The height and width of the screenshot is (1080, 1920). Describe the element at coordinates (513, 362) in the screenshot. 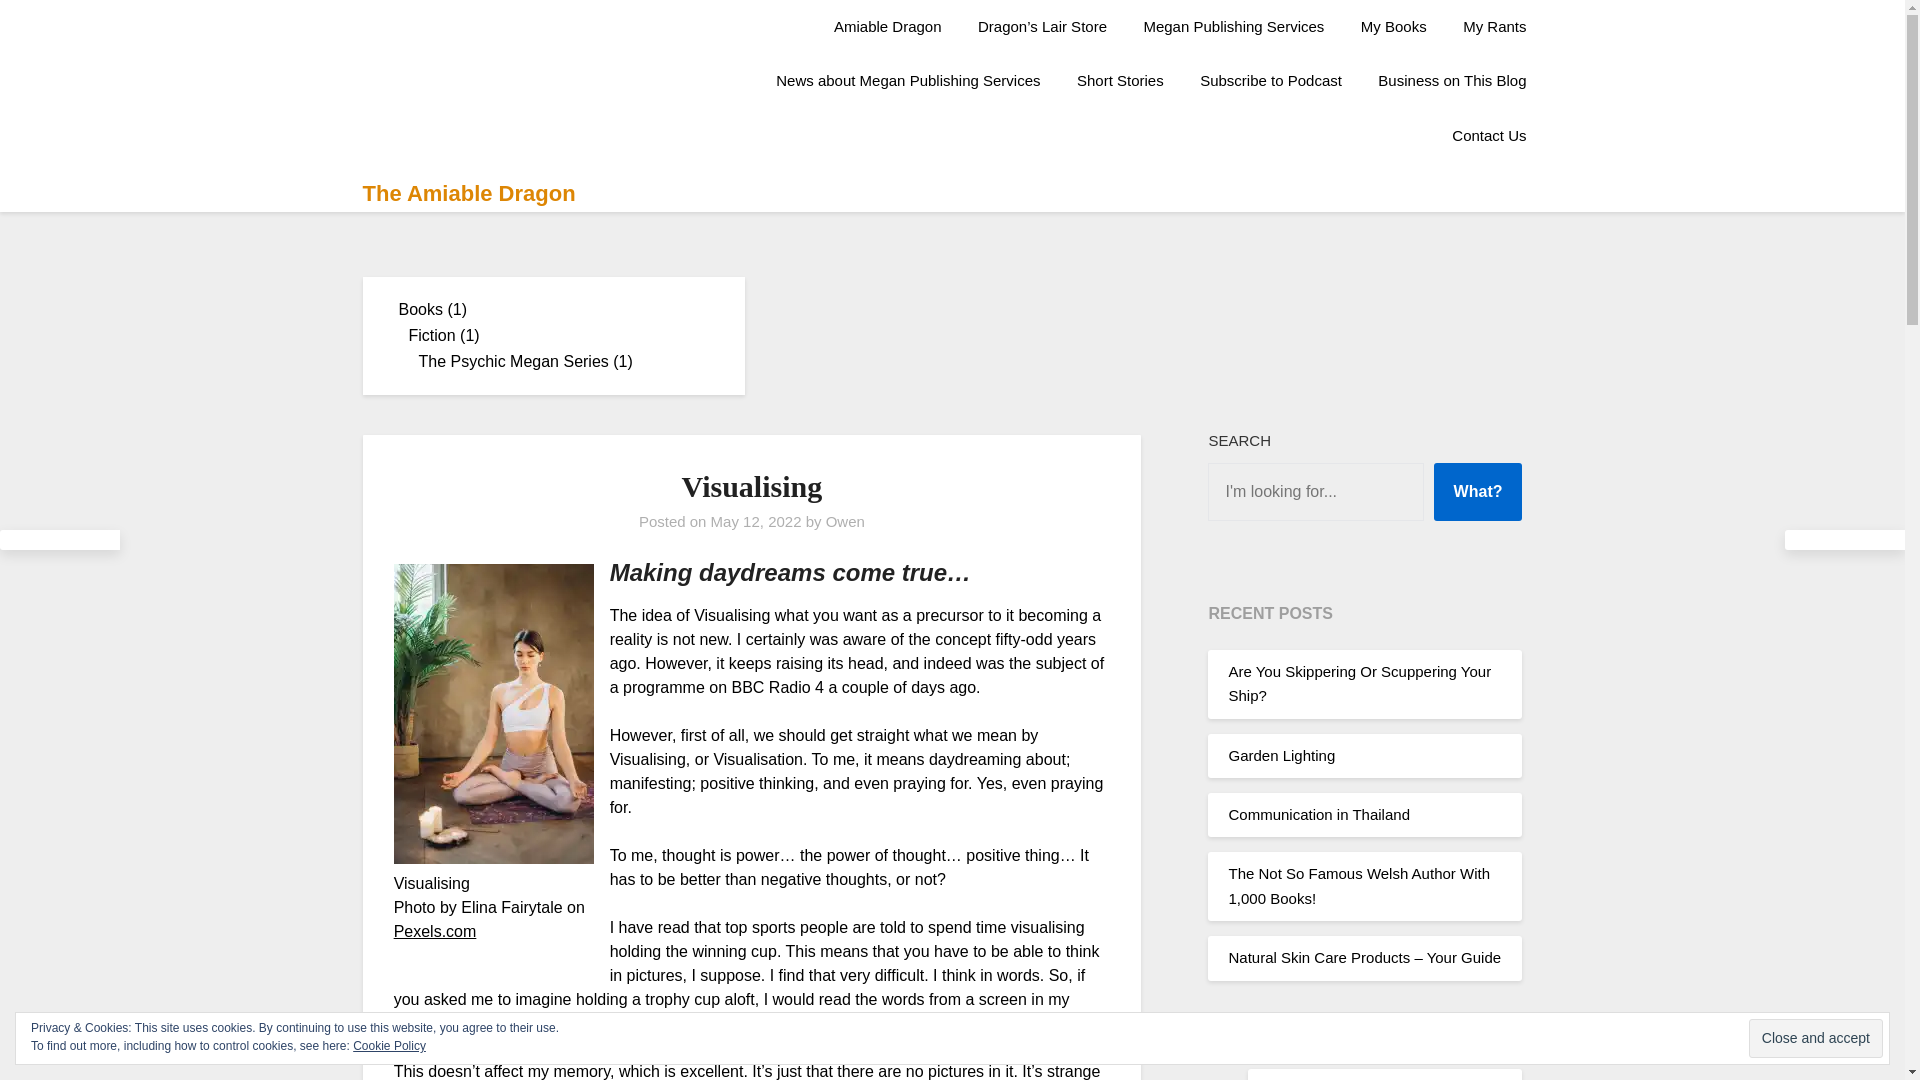

I see `The Psychic Megan Series` at that location.